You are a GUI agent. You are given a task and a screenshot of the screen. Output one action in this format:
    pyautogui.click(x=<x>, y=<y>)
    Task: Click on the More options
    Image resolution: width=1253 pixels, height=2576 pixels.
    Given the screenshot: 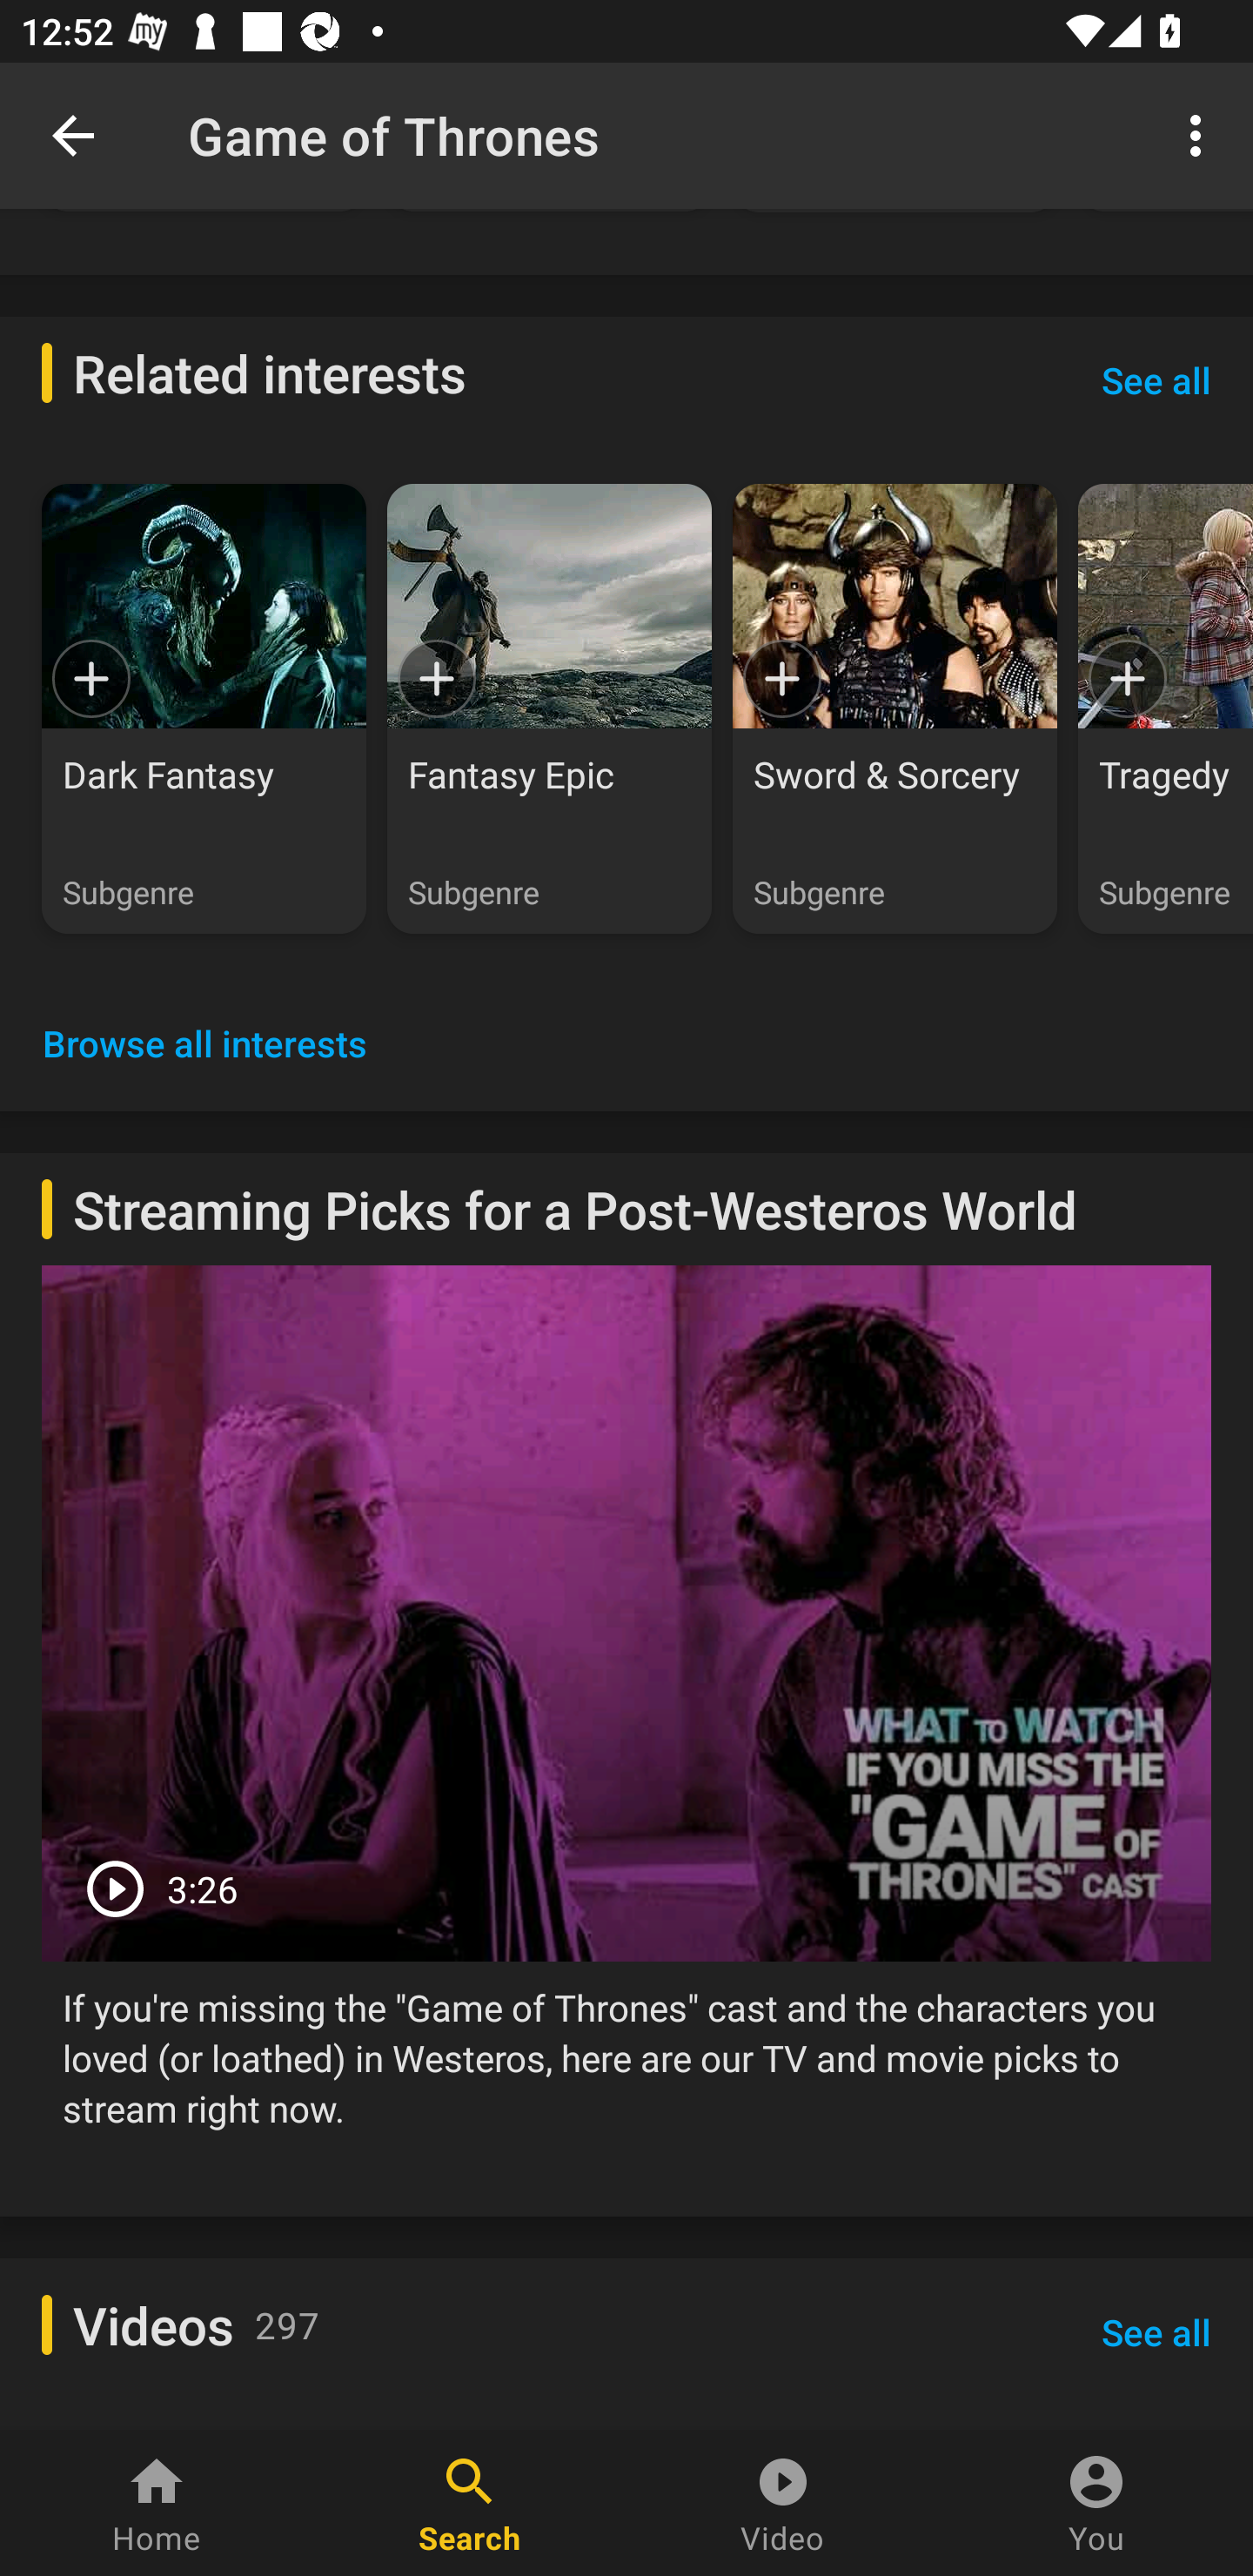 What is the action you would take?
    pyautogui.click(x=1201, y=134)
    